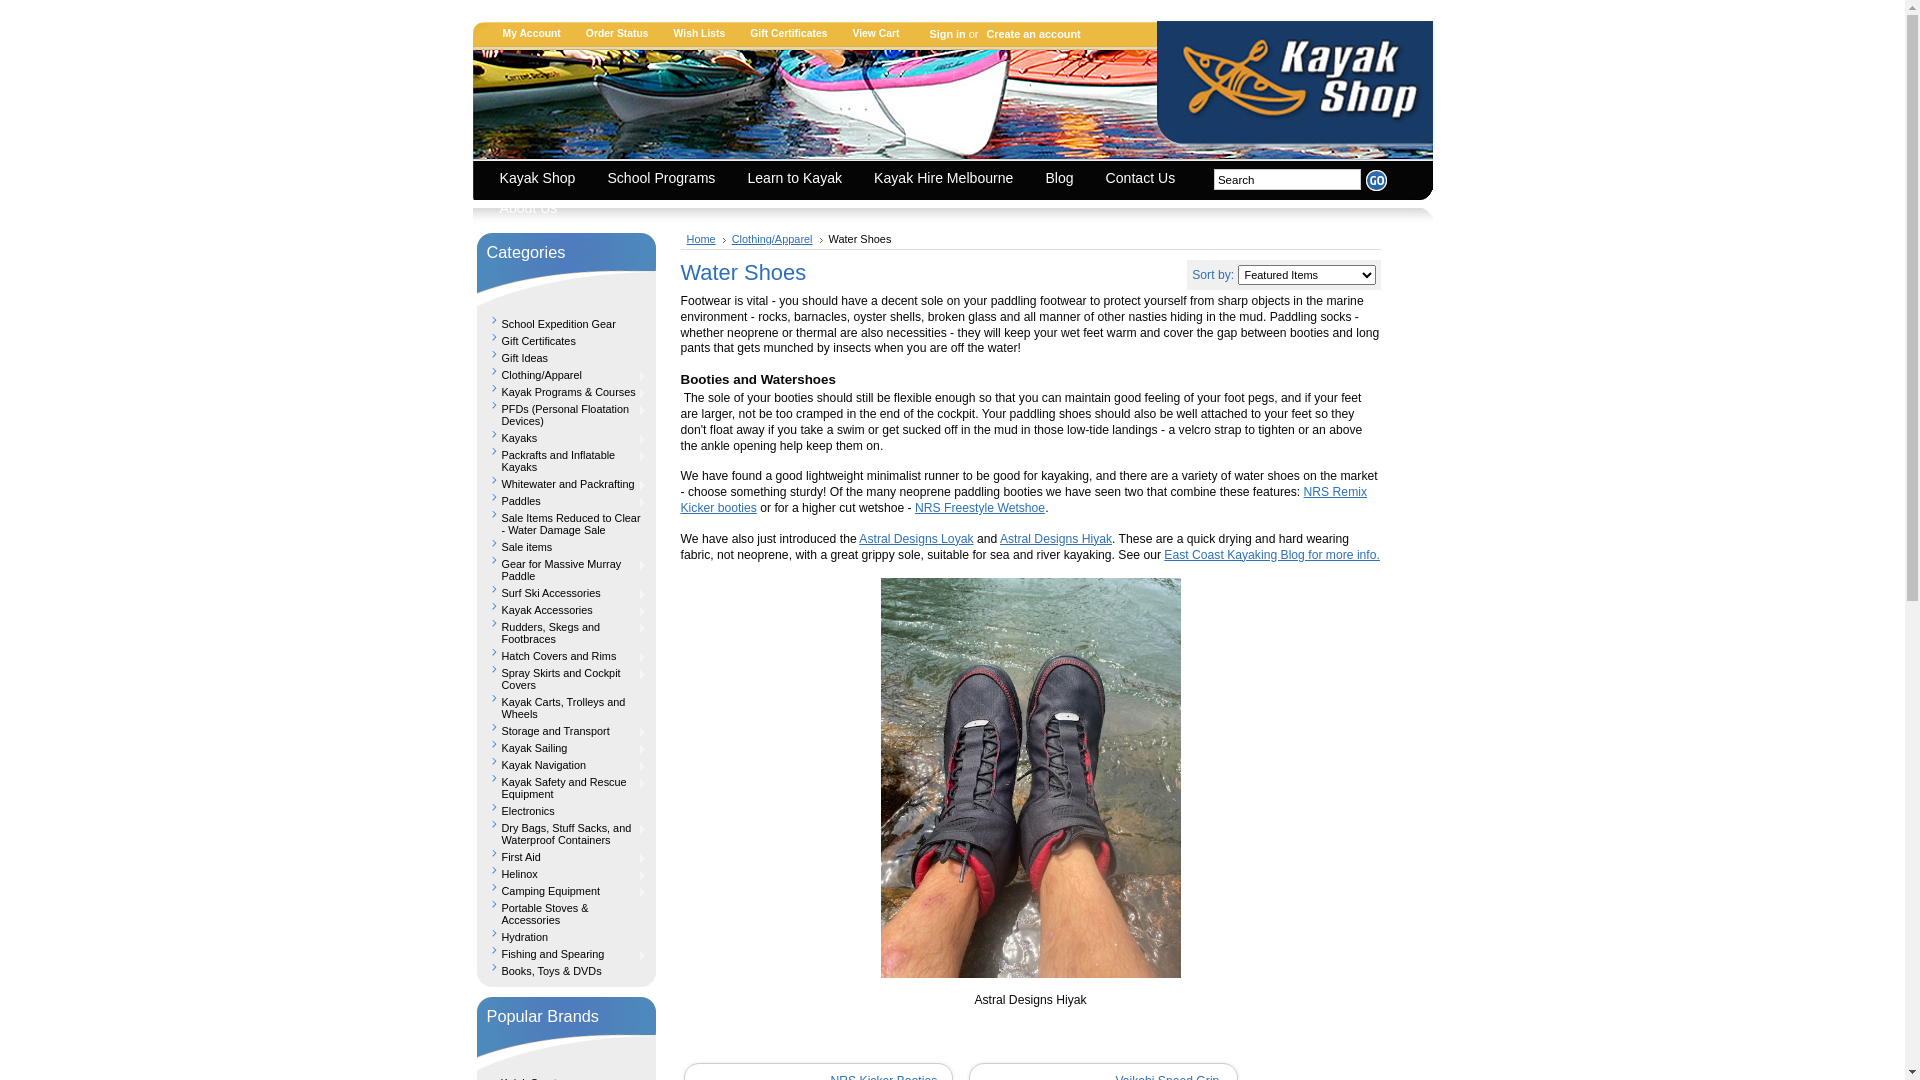  I want to click on Wish Lists, so click(708, 33).